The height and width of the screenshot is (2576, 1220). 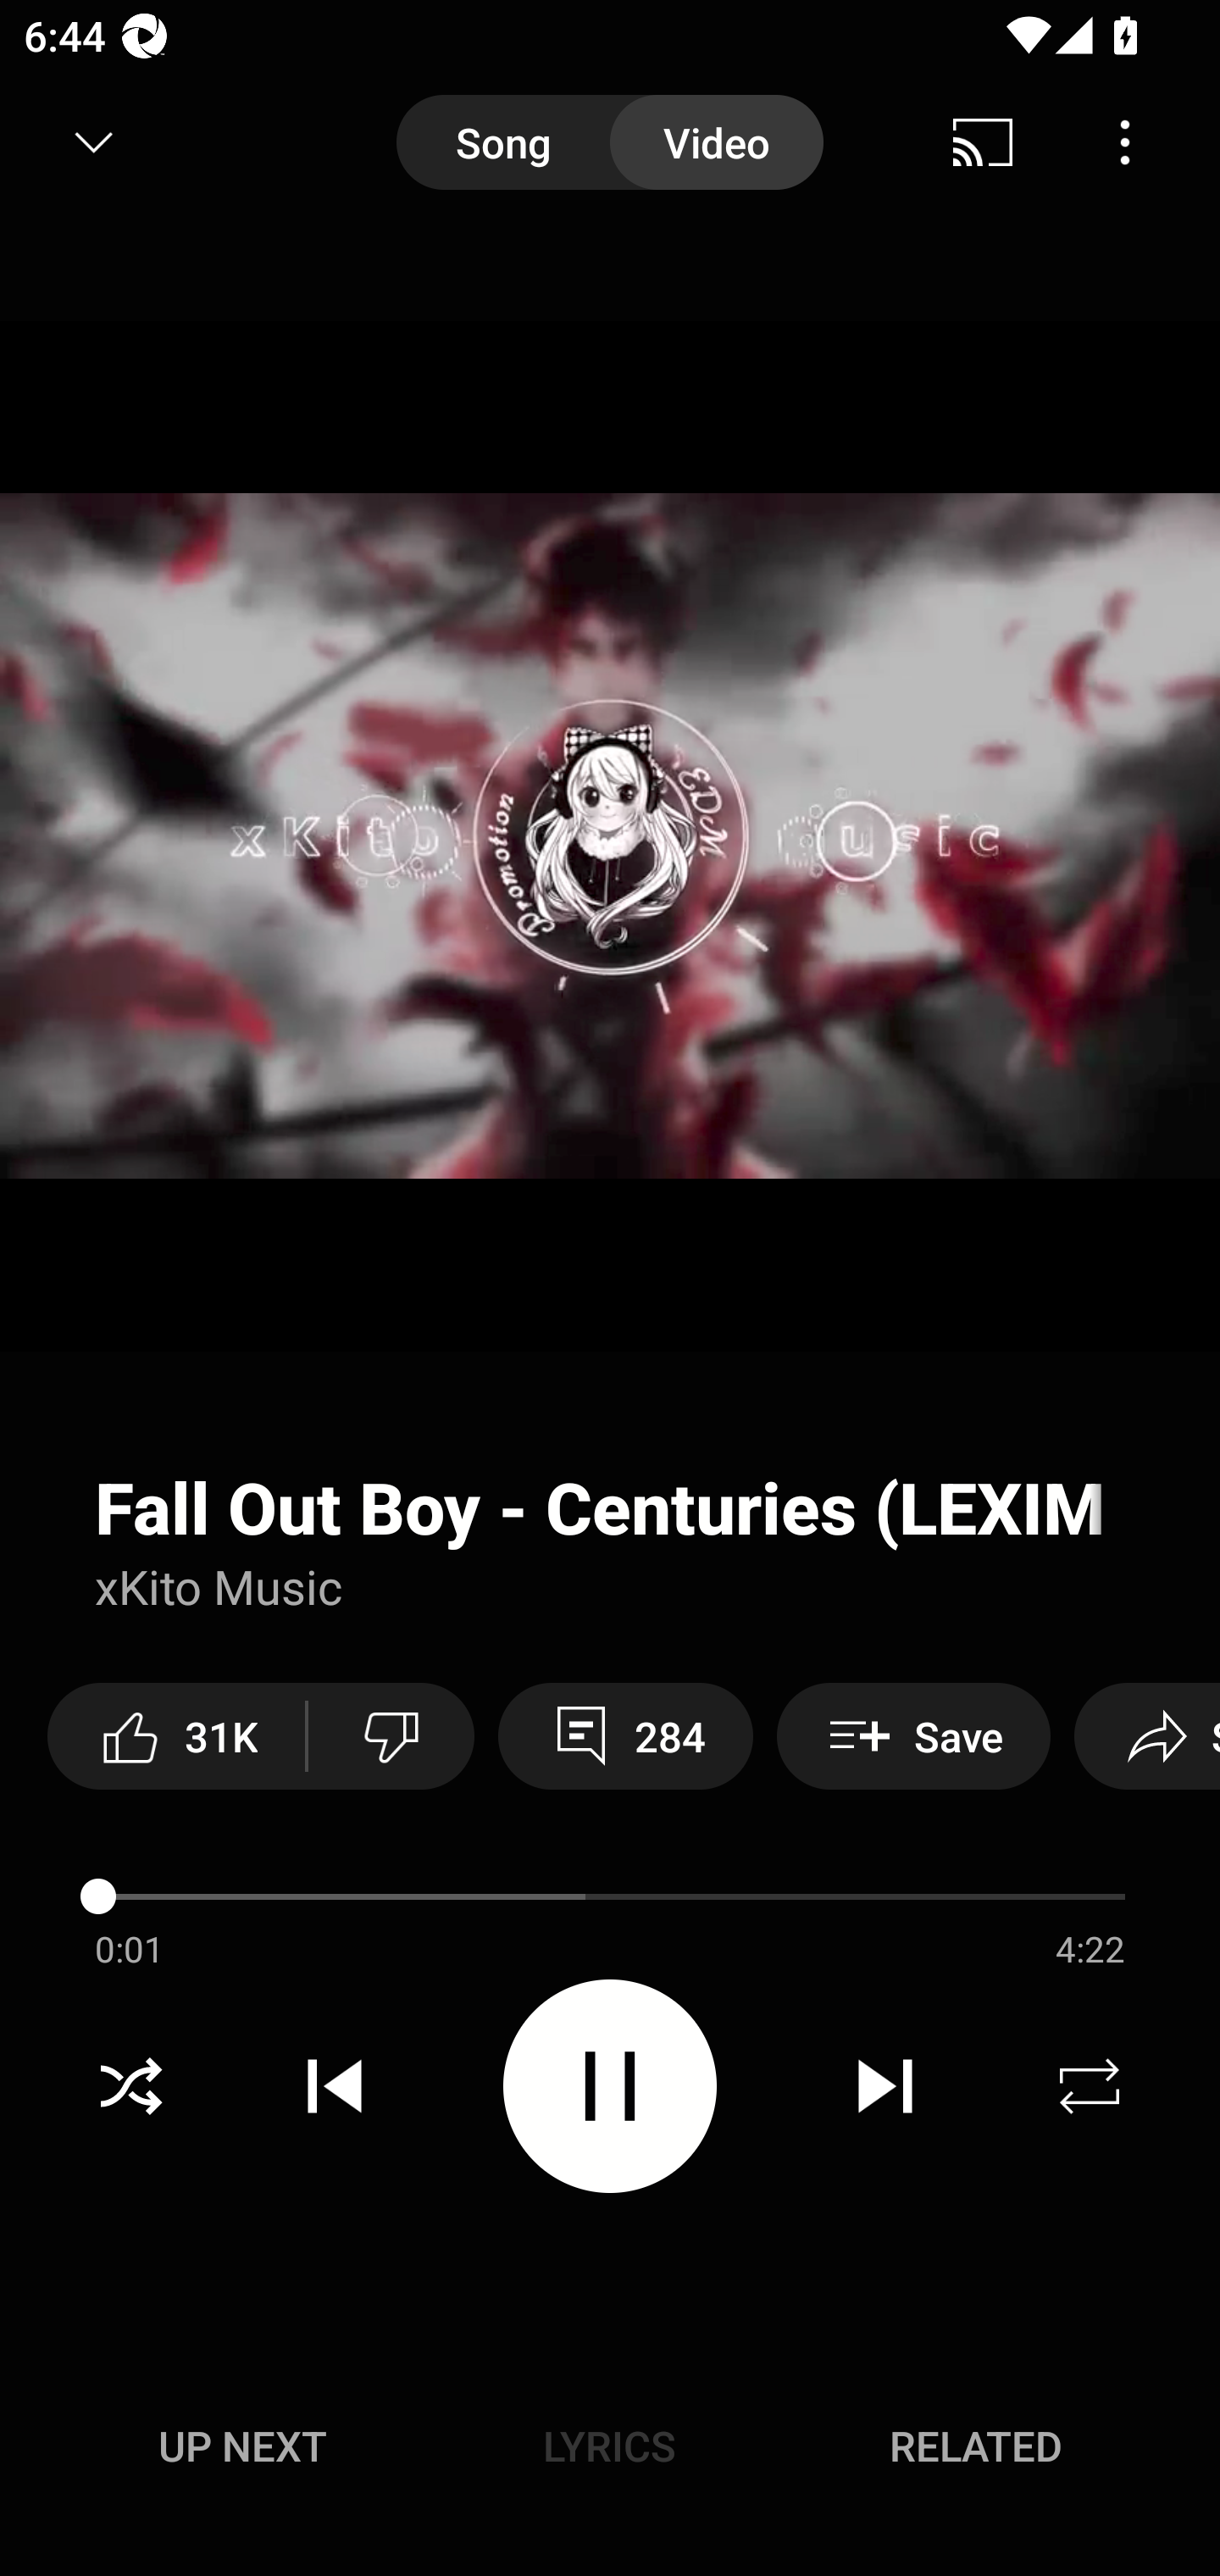 What do you see at coordinates (1090, 2086) in the screenshot?
I see `Repeat off` at bounding box center [1090, 2086].